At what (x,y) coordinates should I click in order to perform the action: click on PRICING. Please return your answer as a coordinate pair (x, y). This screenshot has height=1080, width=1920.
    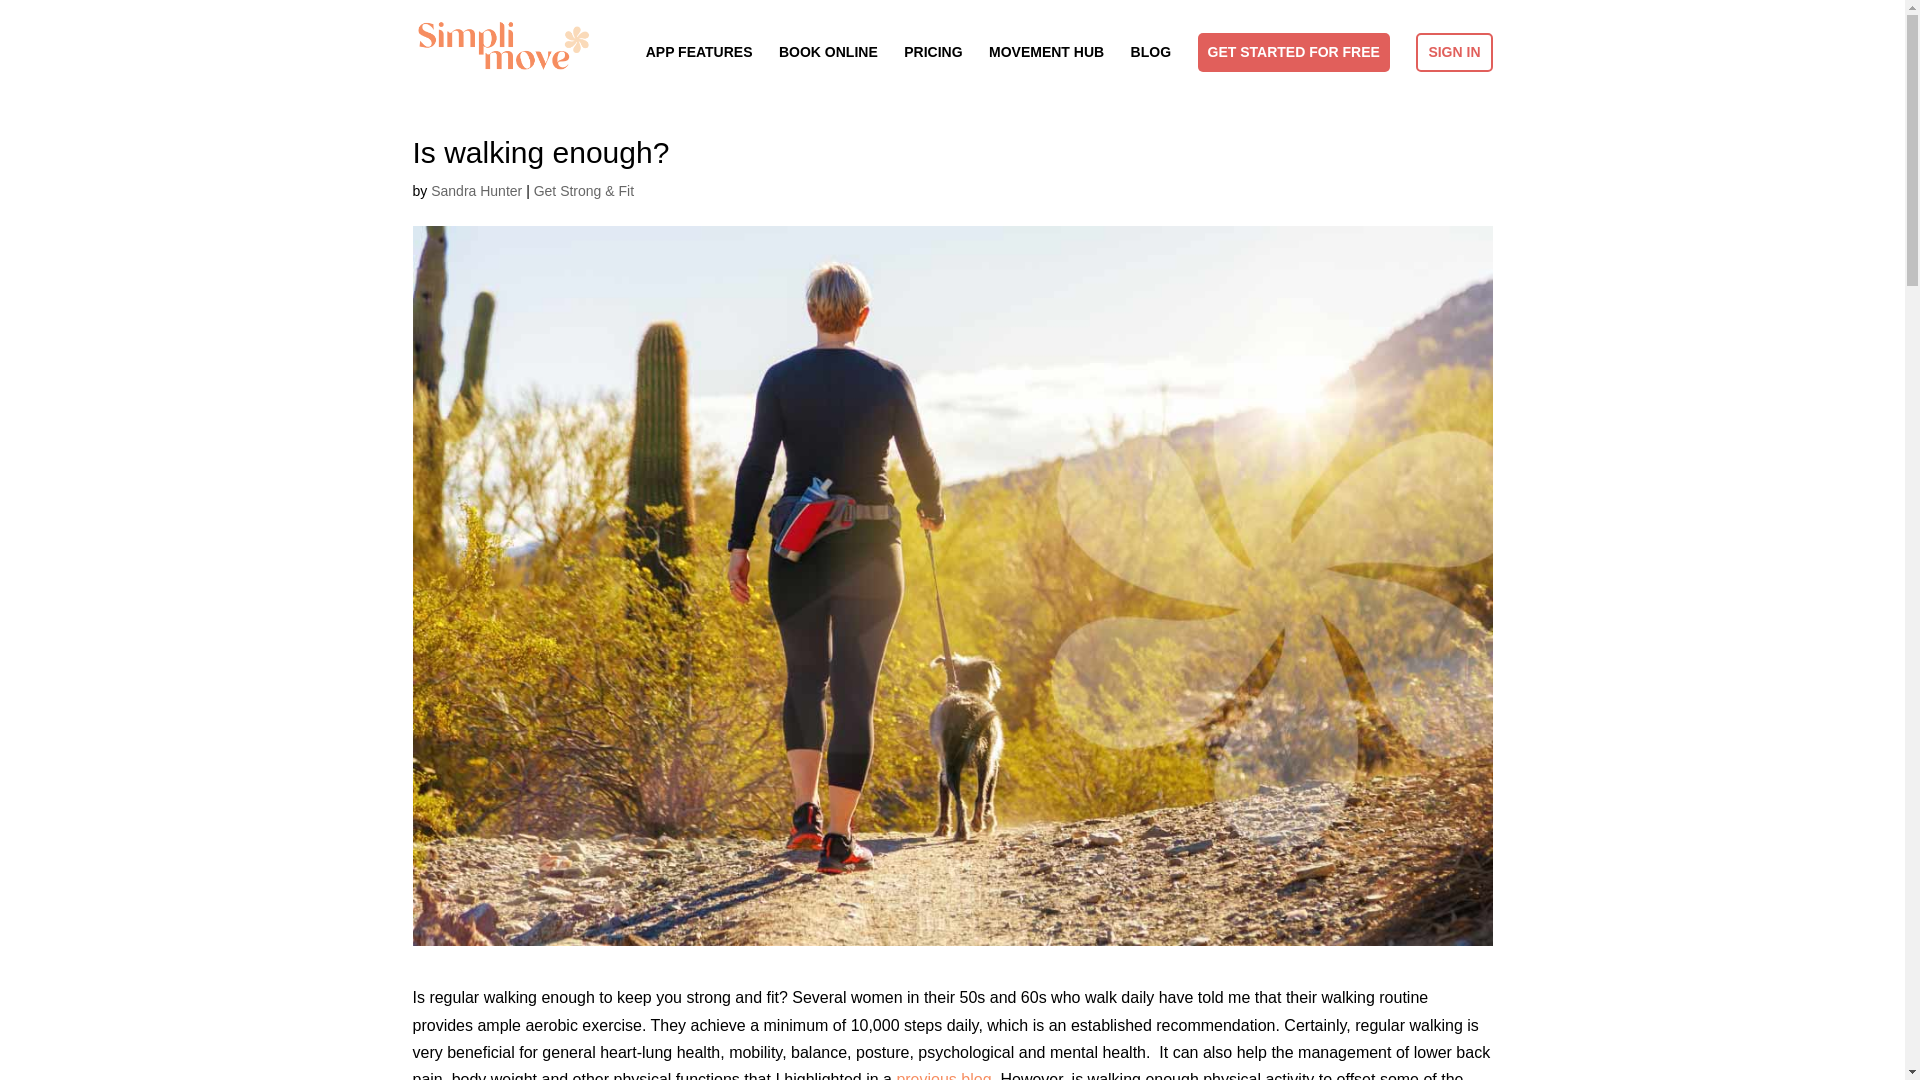
    Looking at the image, I should click on (932, 68).